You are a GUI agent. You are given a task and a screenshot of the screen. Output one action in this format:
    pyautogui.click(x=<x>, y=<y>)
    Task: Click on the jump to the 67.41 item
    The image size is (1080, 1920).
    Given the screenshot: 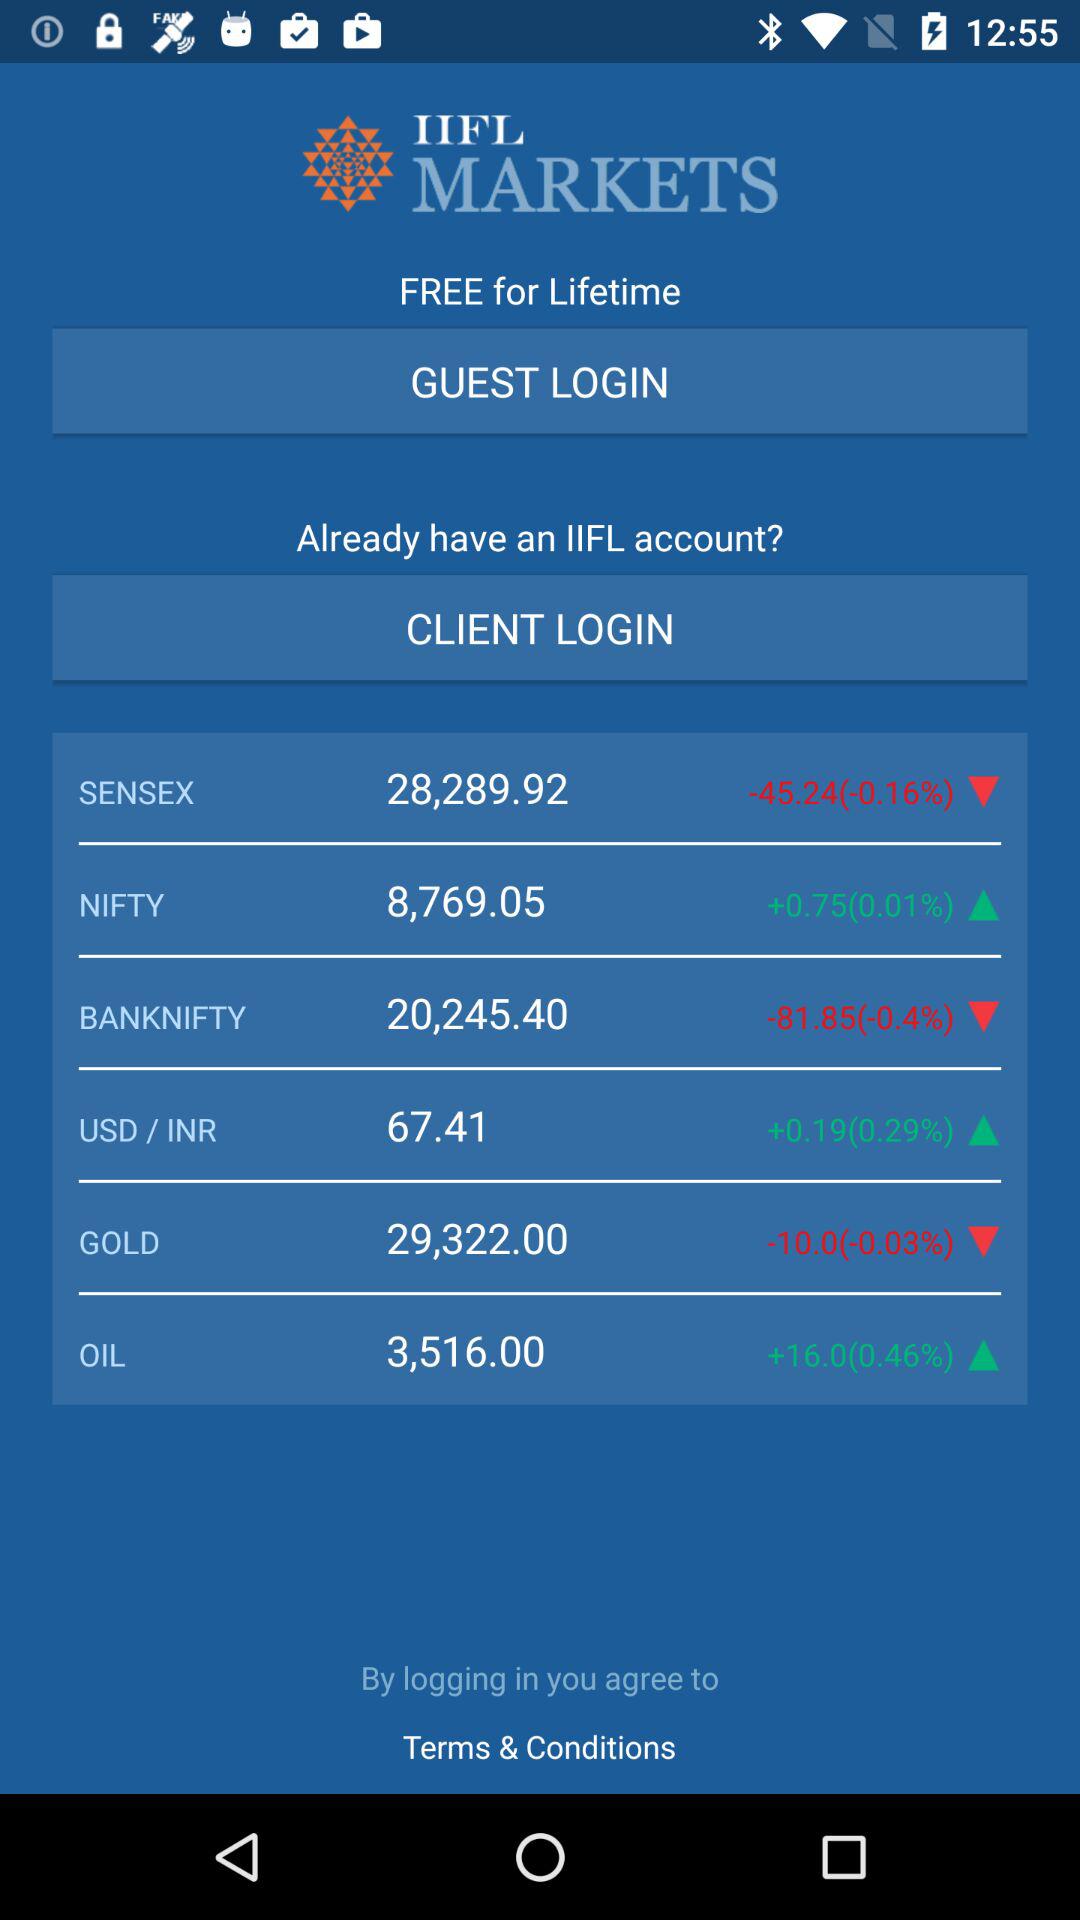 What is the action you would take?
    pyautogui.click(x=524, y=1124)
    